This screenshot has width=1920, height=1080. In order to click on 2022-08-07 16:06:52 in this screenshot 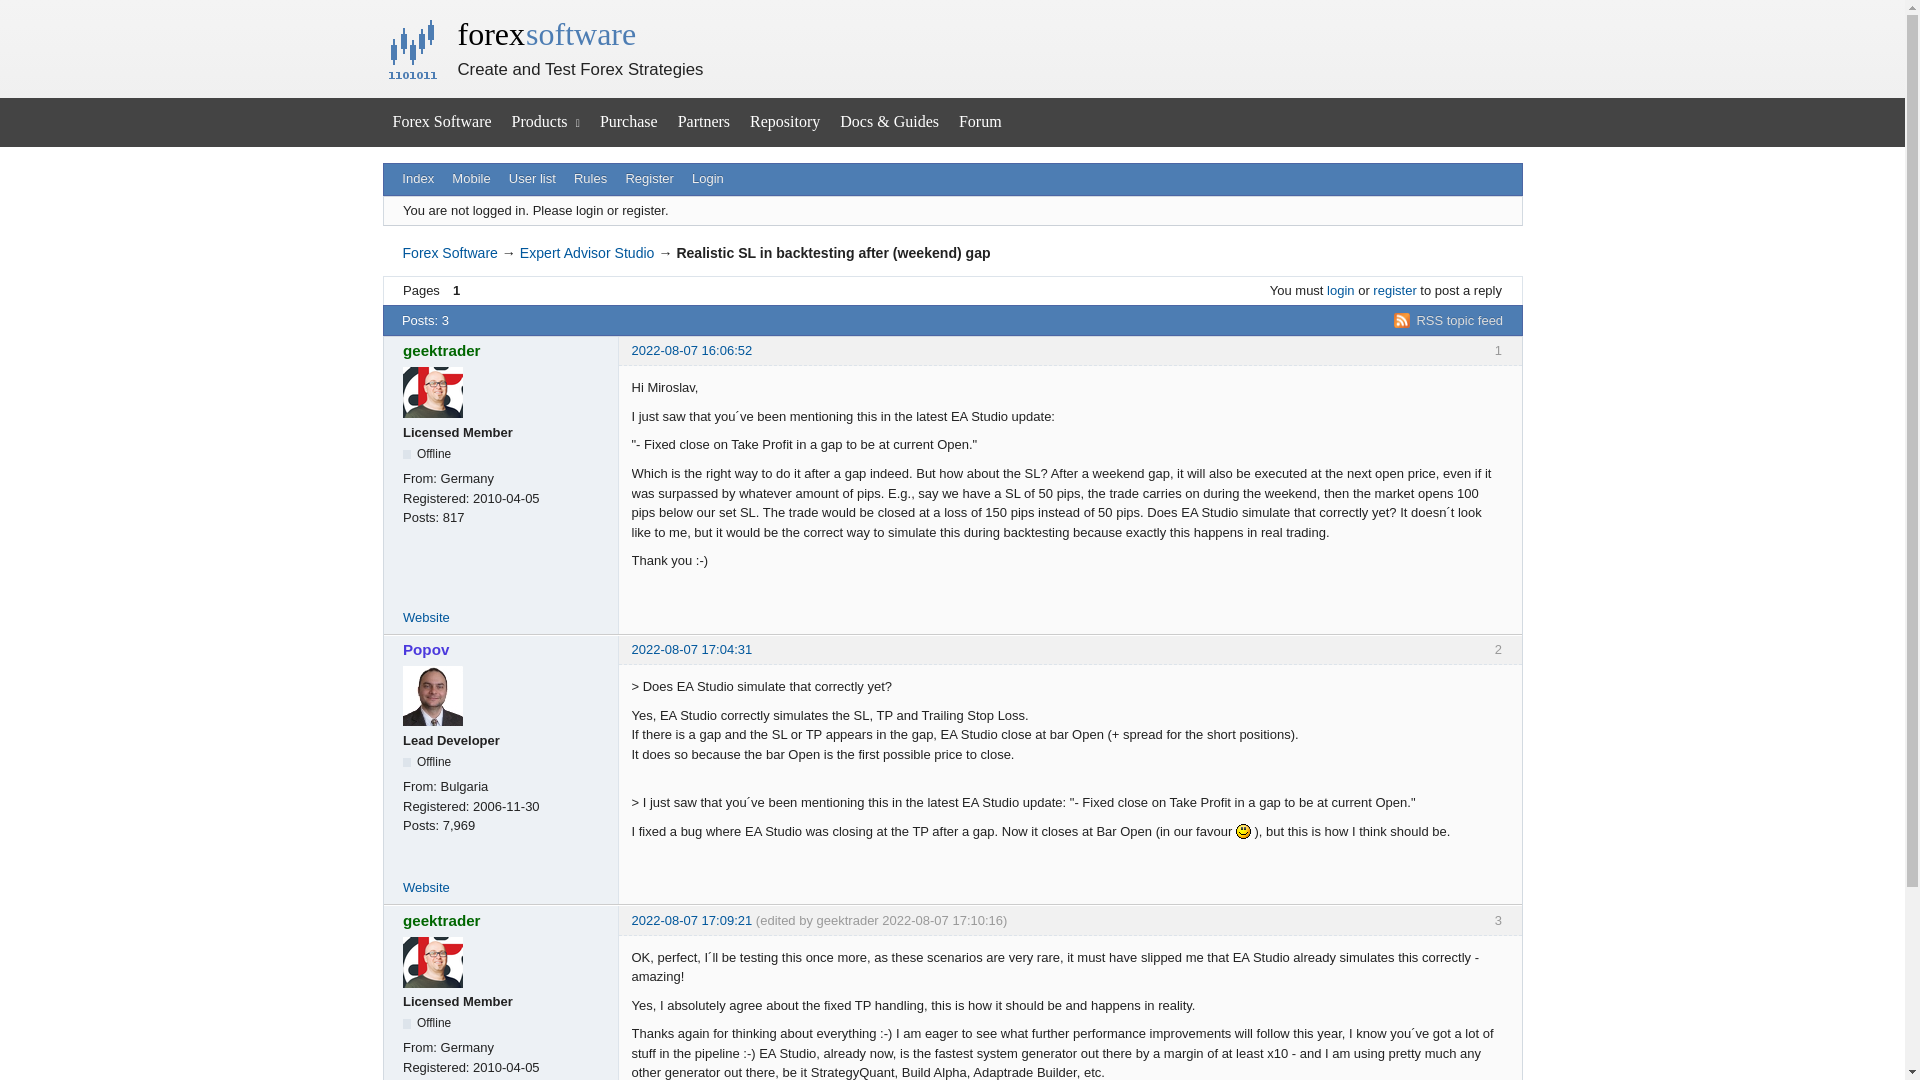, I will do `click(692, 350)`.